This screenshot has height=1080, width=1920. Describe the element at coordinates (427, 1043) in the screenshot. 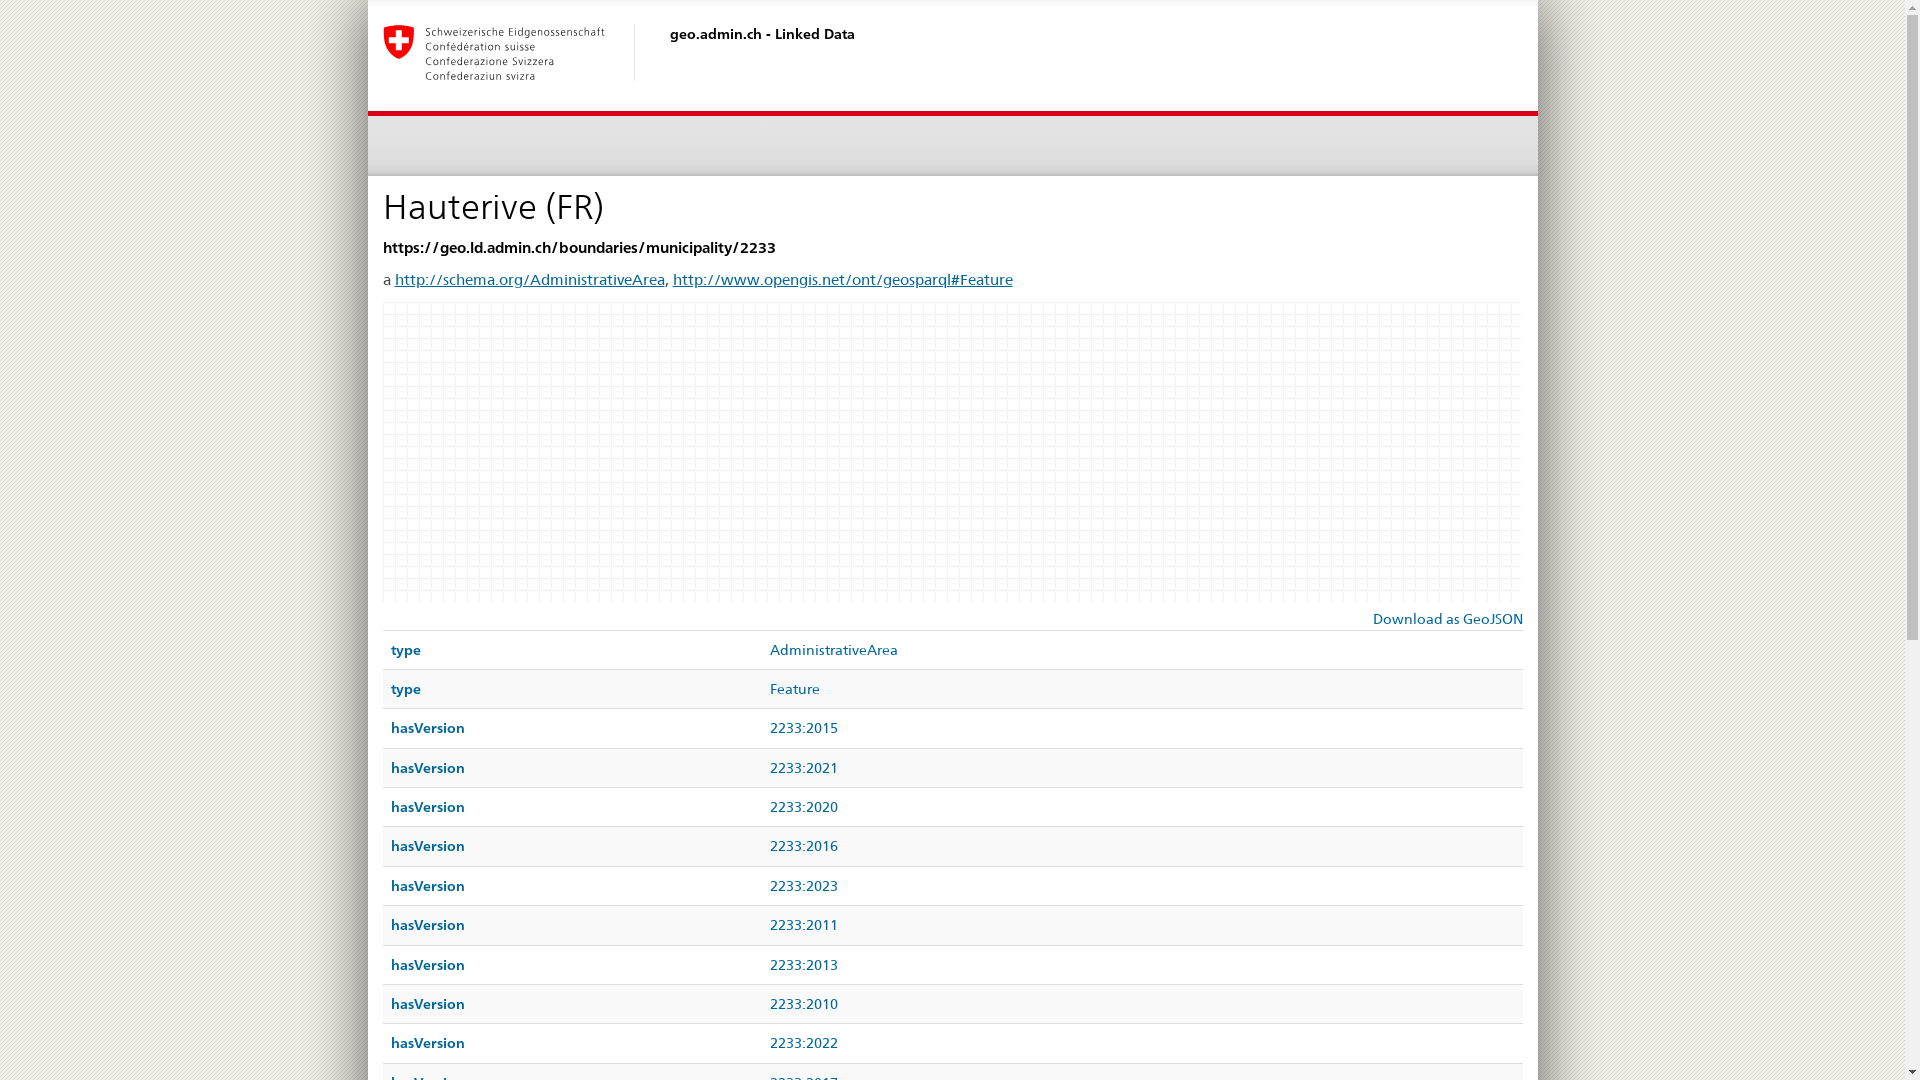

I see `hasVersion` at that location.